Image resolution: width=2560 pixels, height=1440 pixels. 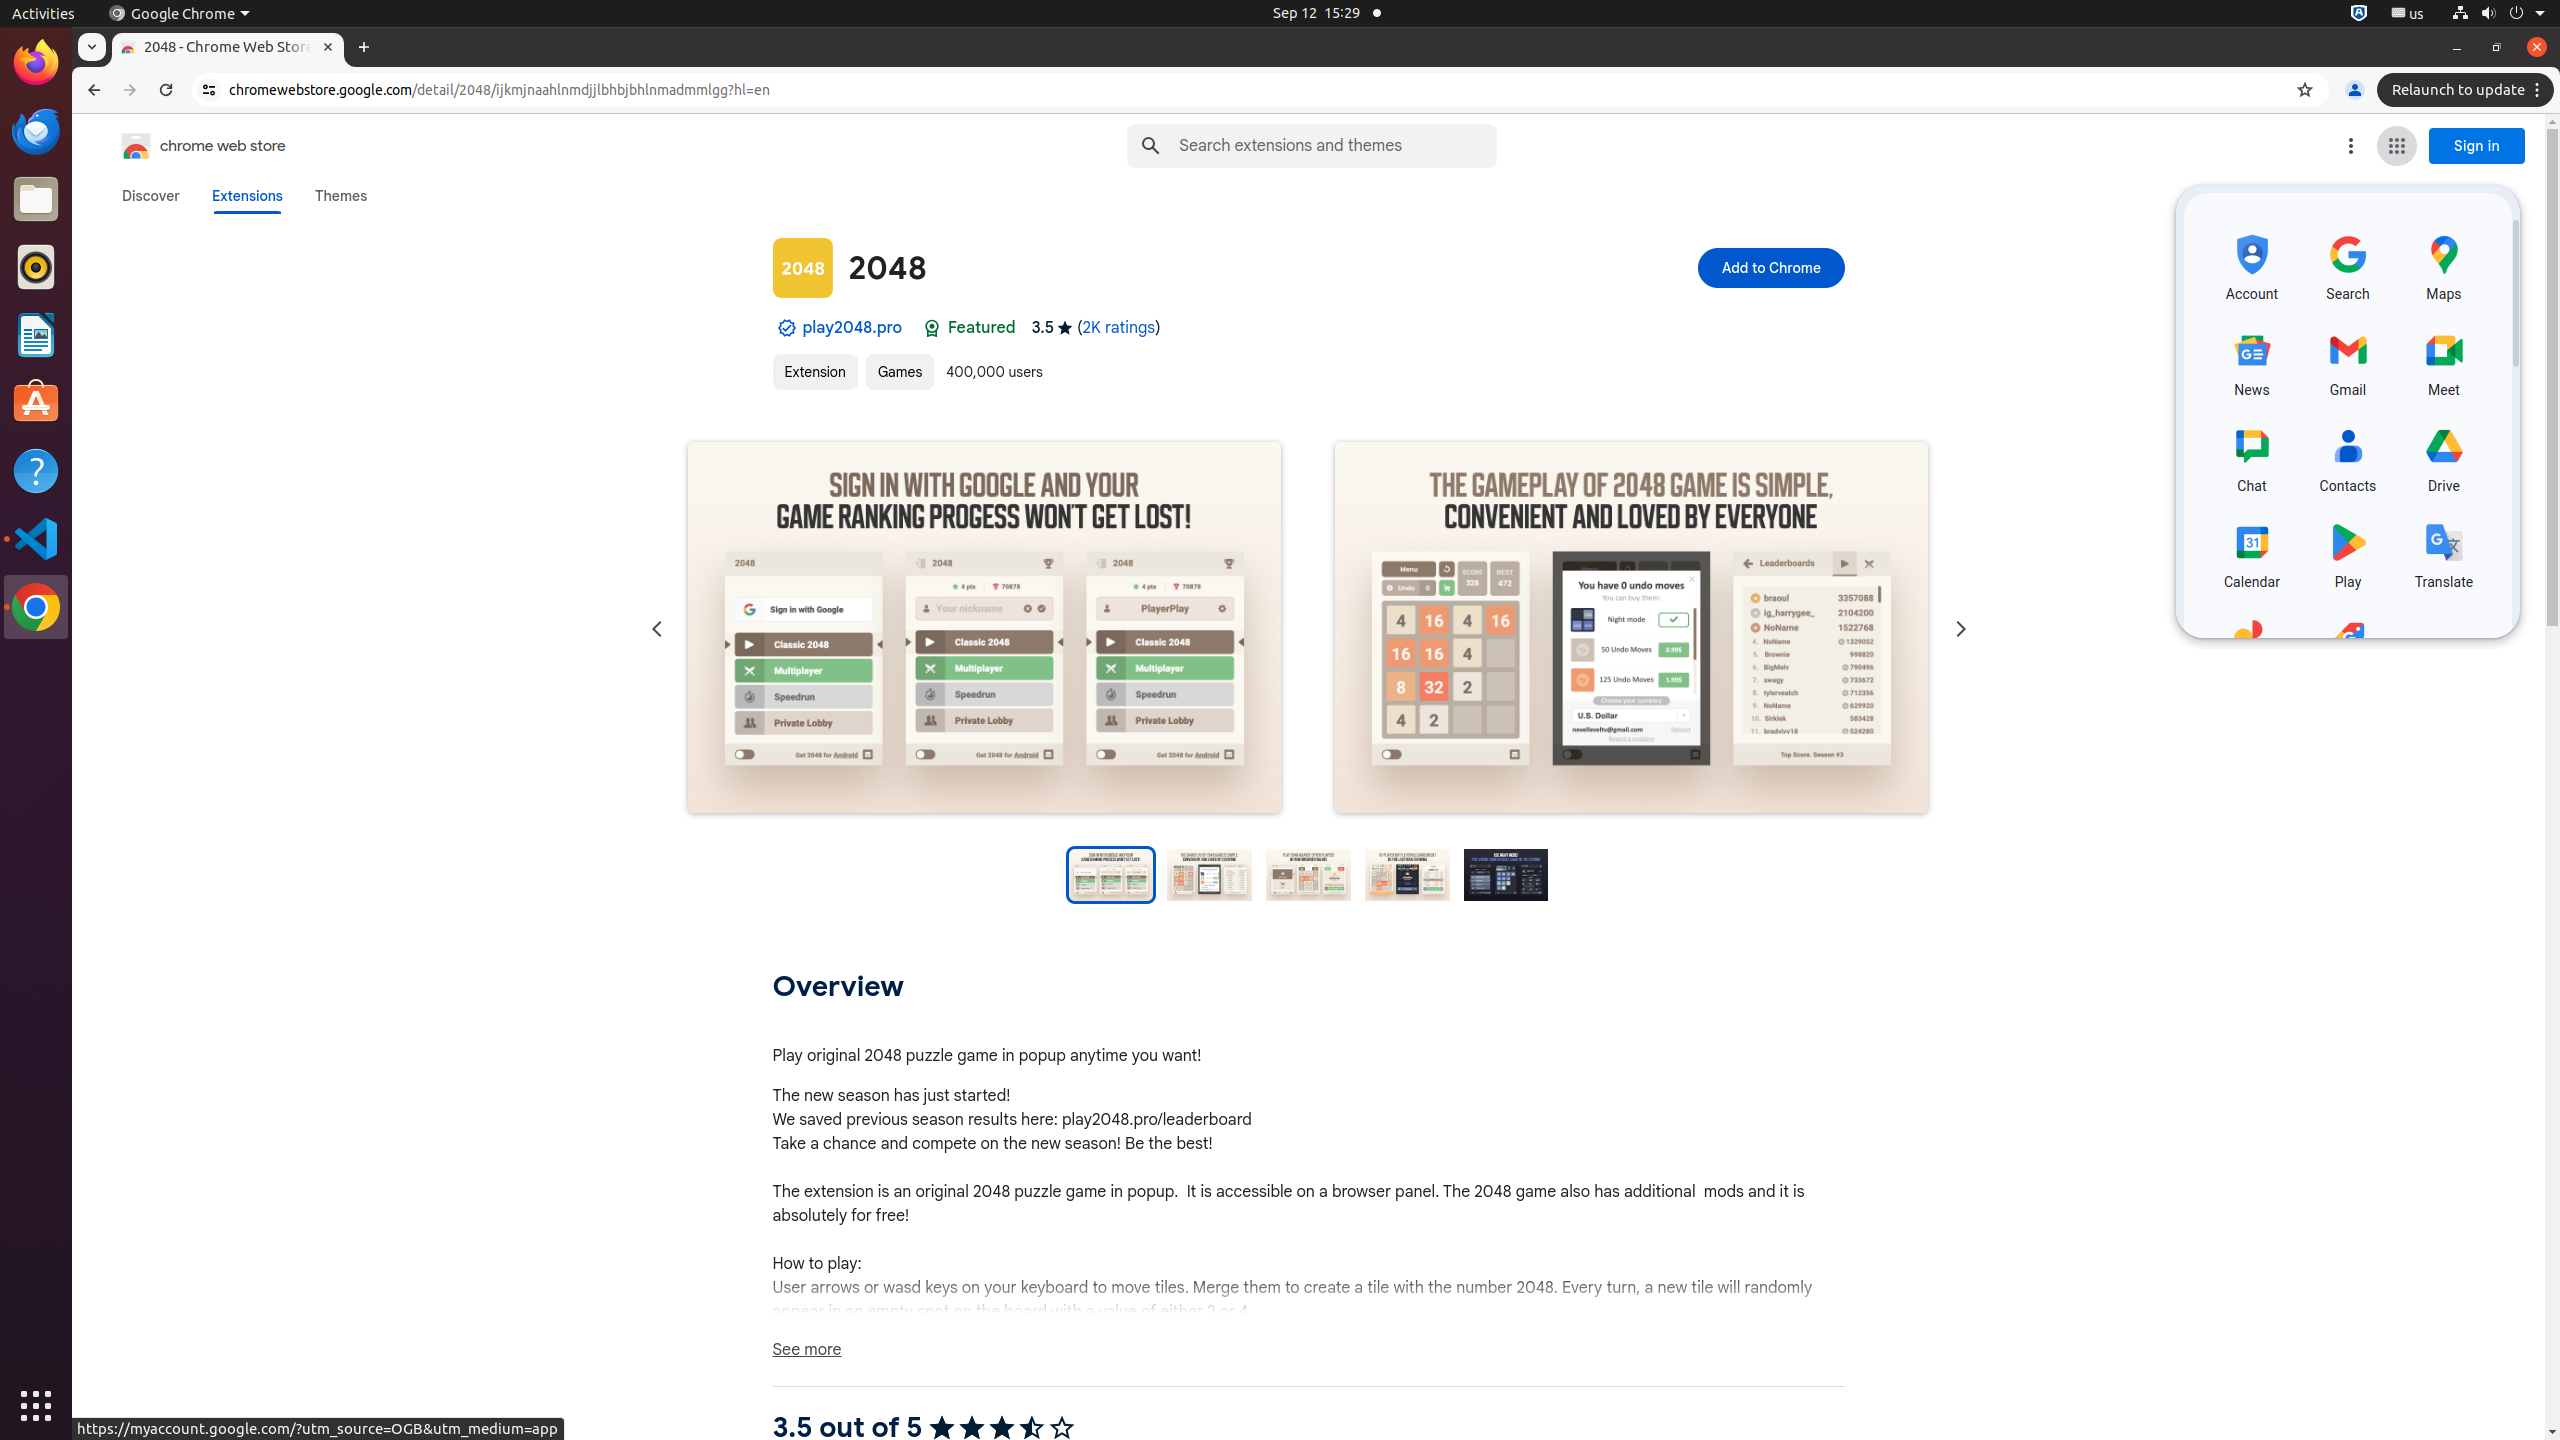 What do you see at coordinates (2444, 553) in the screenshot?
I see `Translate, row 4 of 5 and column 3 of 3 in the first section (opens a new tab)` at bounding box center [2444, 553].